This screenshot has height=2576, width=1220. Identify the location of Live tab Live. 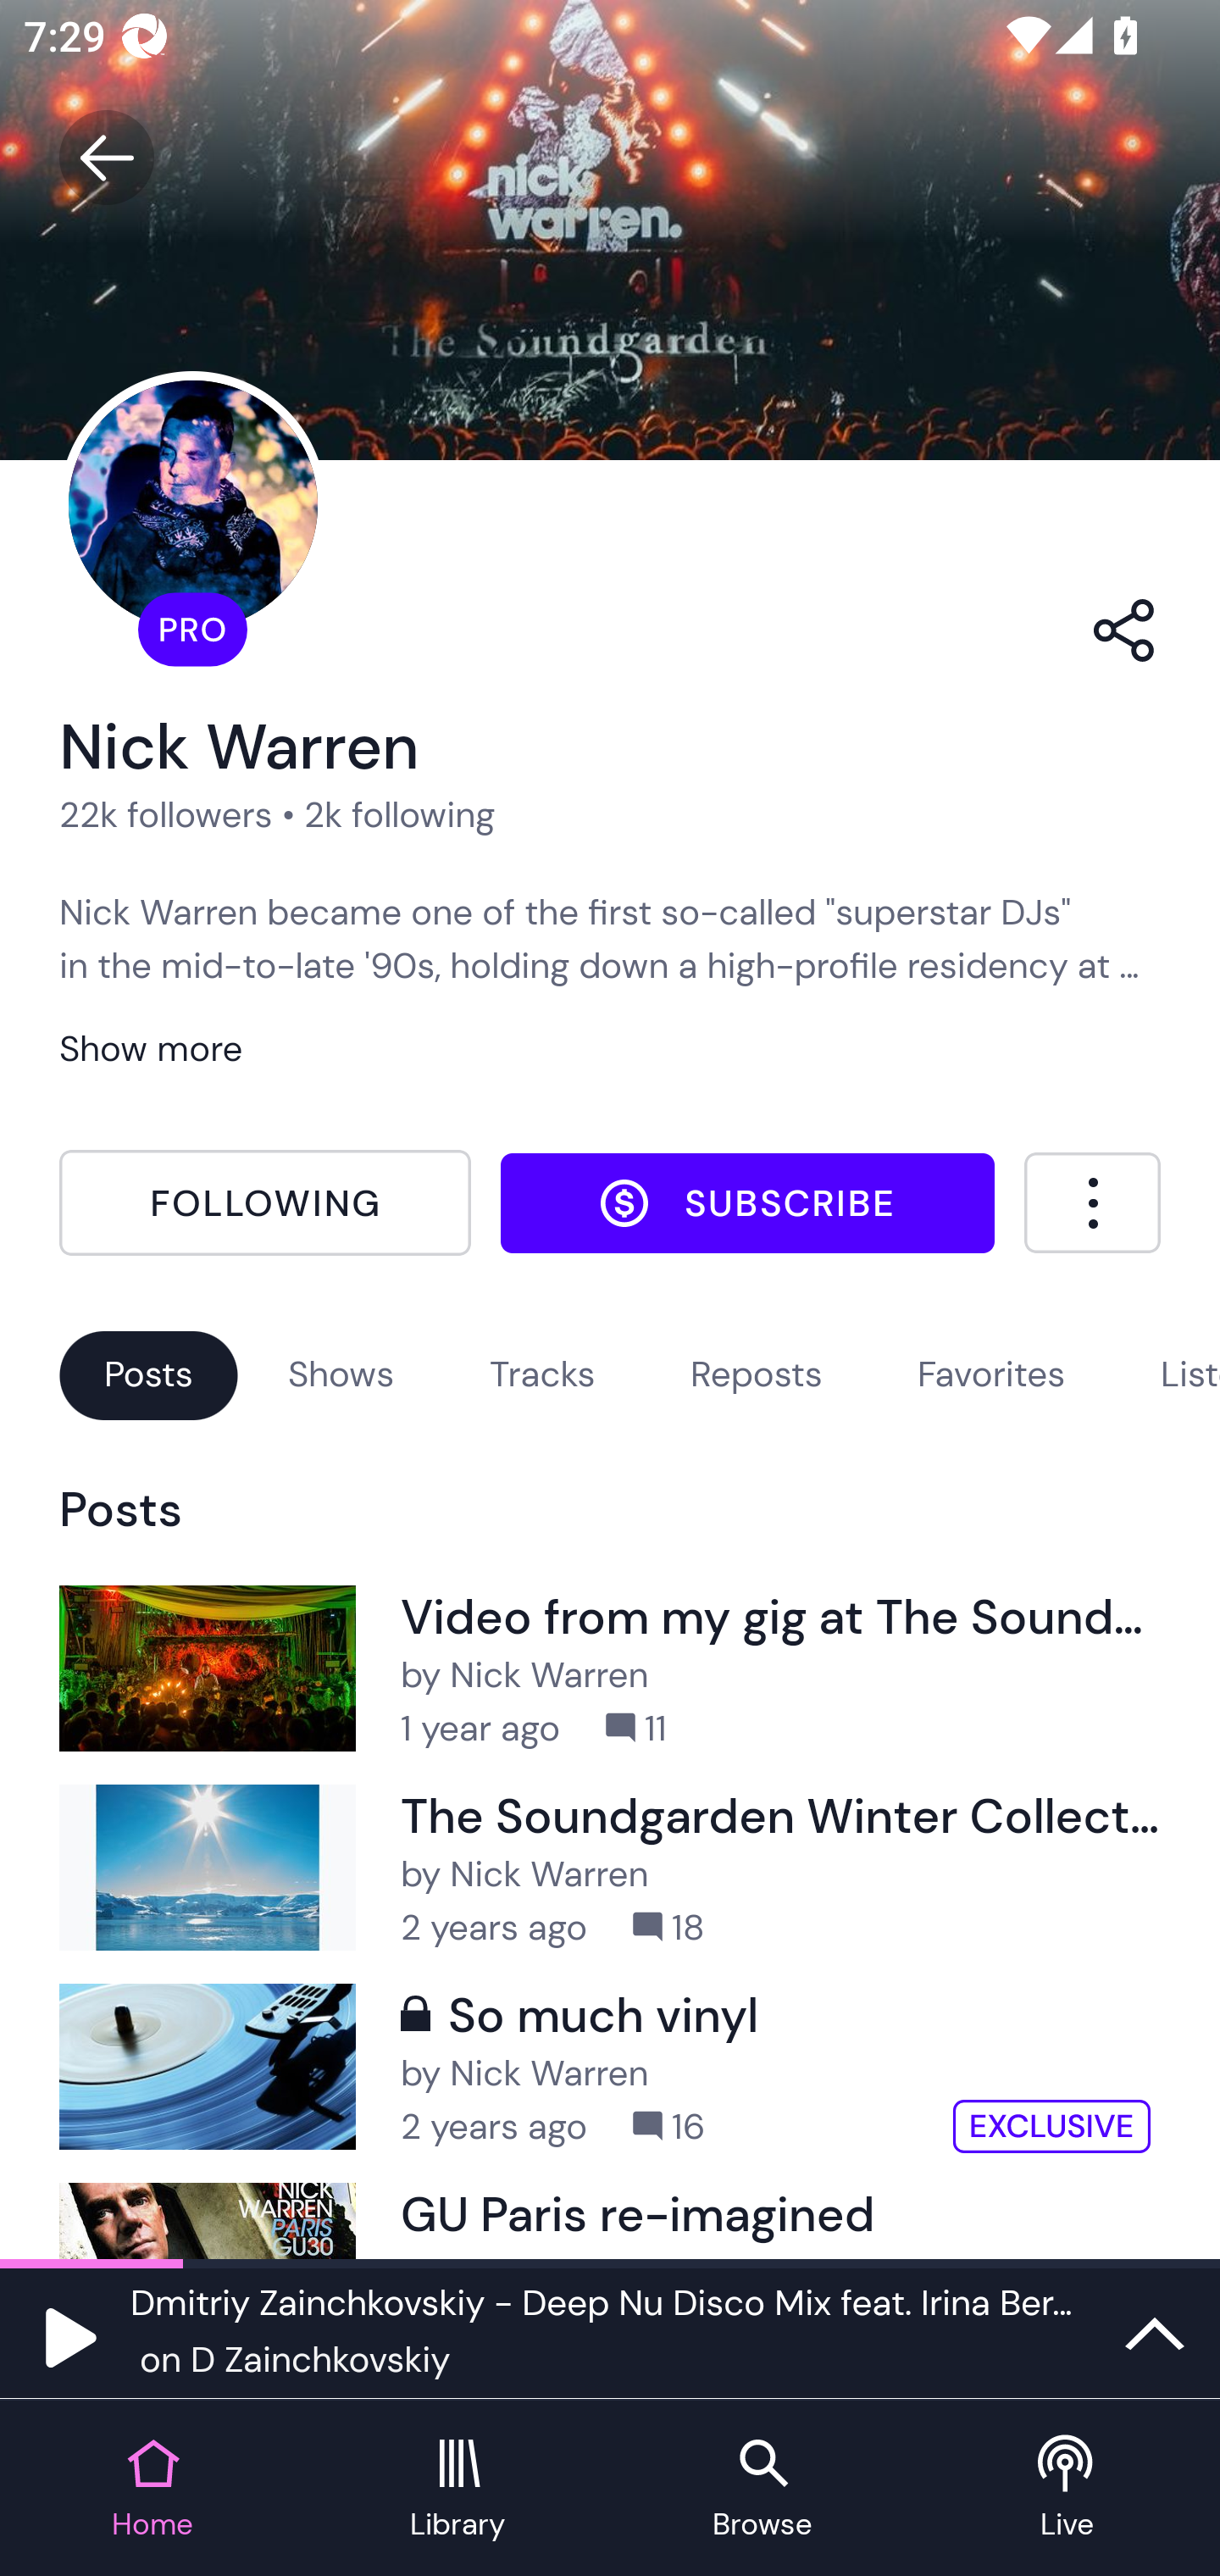
(1067, 2490).